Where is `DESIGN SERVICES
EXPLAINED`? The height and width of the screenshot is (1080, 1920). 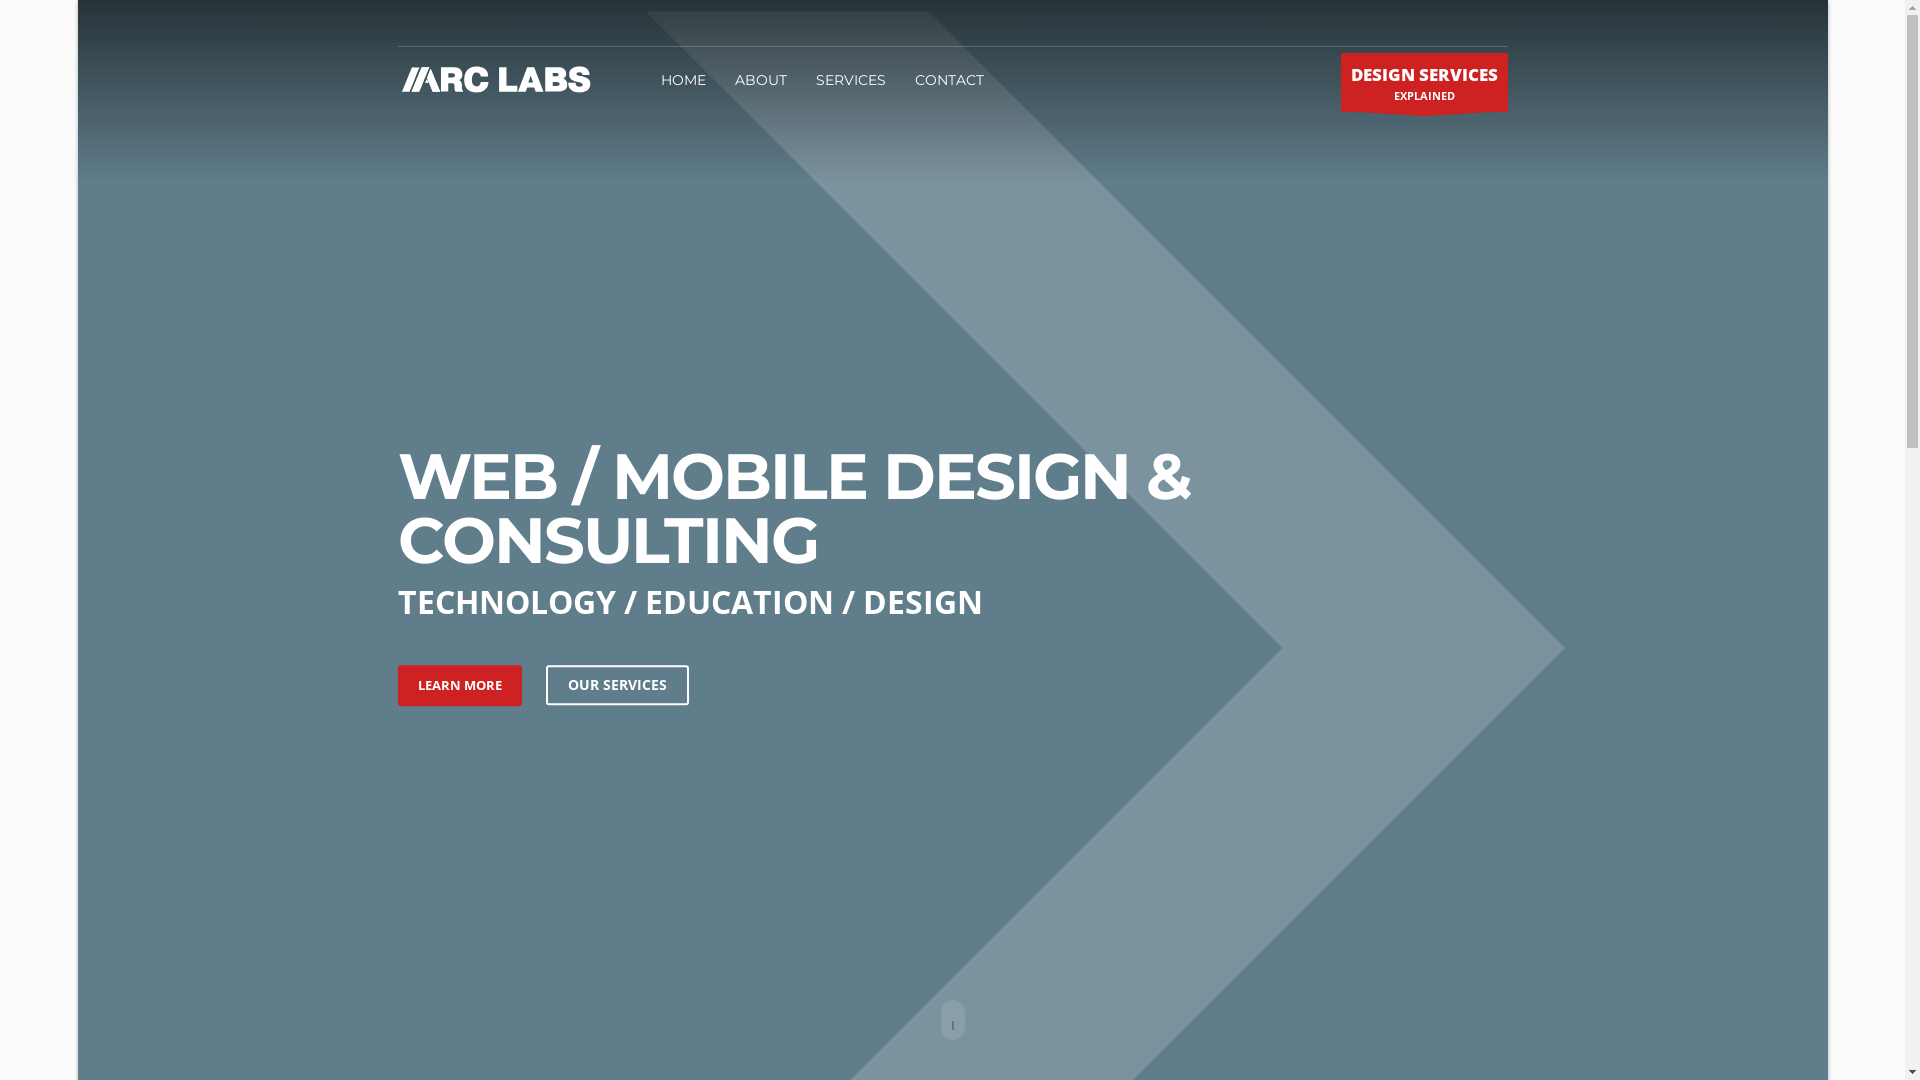 DESIGN SERVICES
EXPLAINED is located at coordinates (1424, 82).